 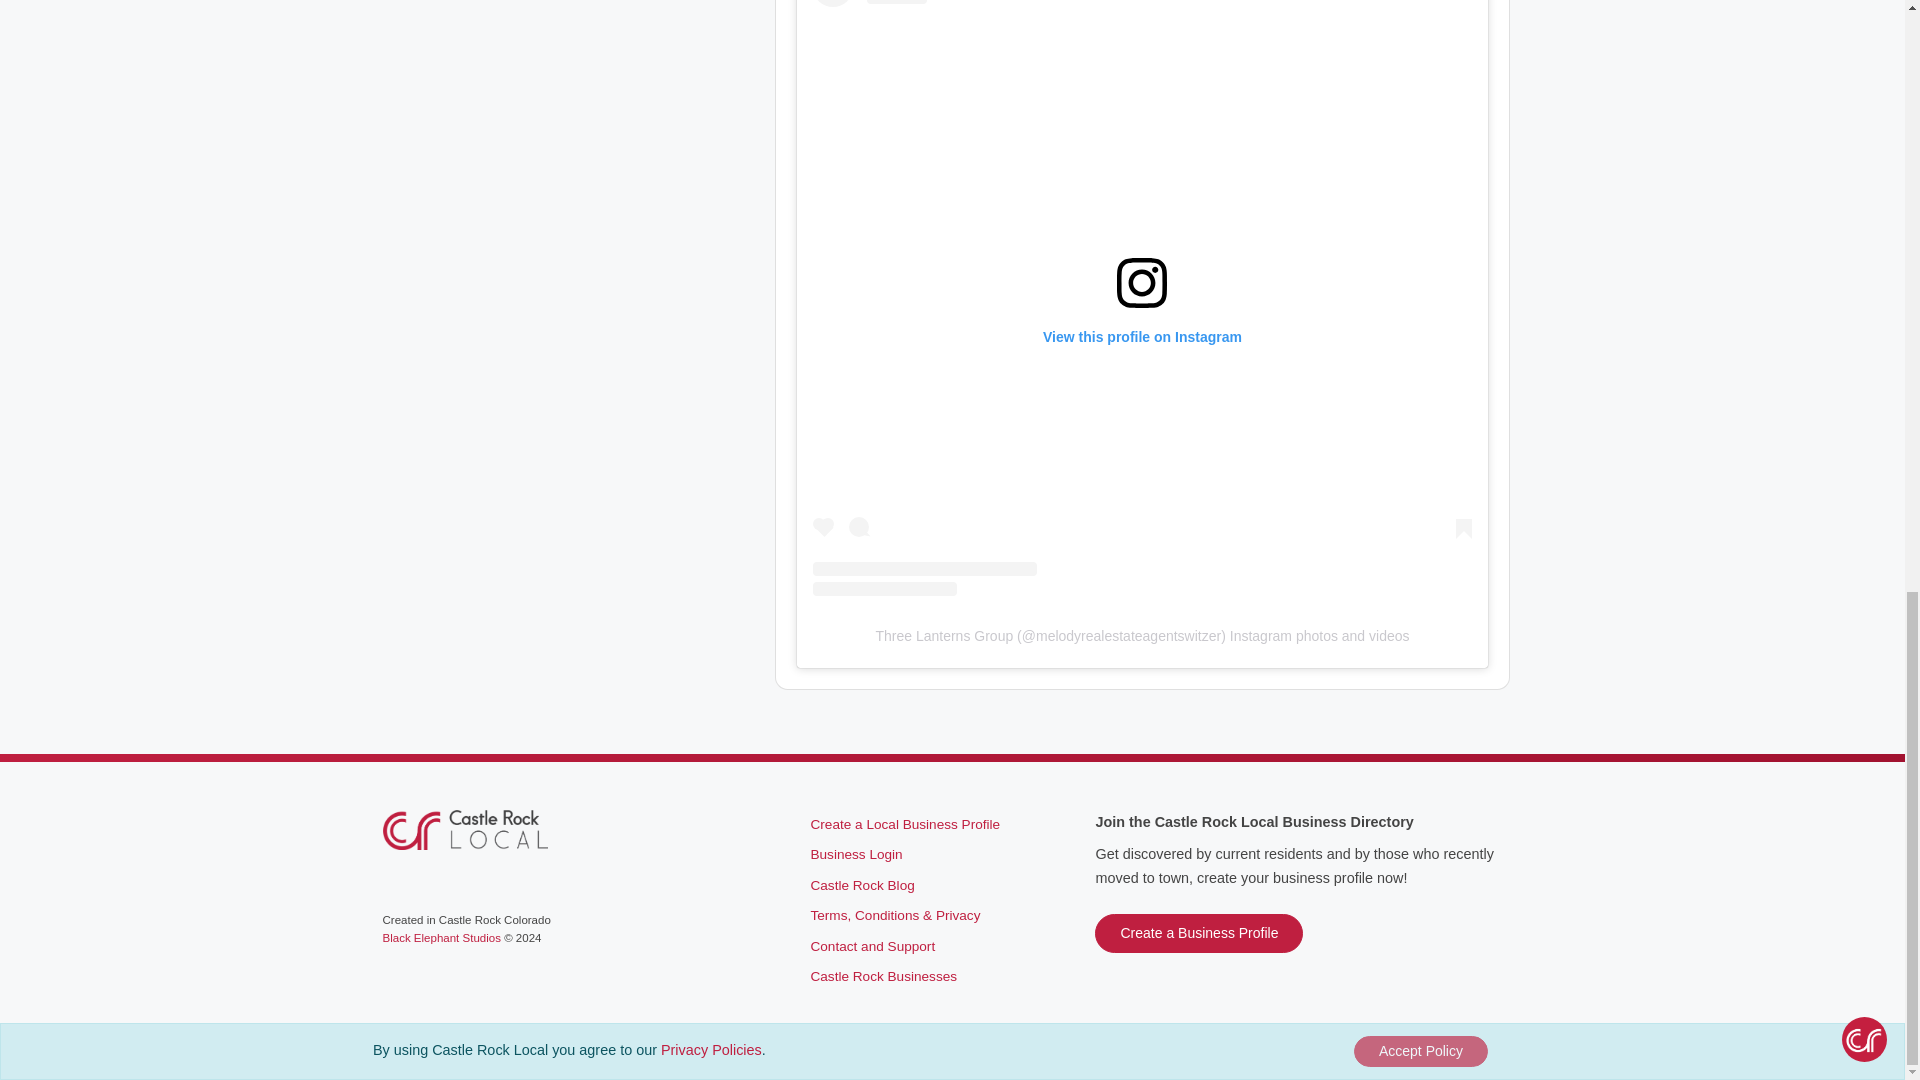 What do you see at coordinates (856, 854) in the screenshot?
I see `Business Login` at bounding box center [856, 854].